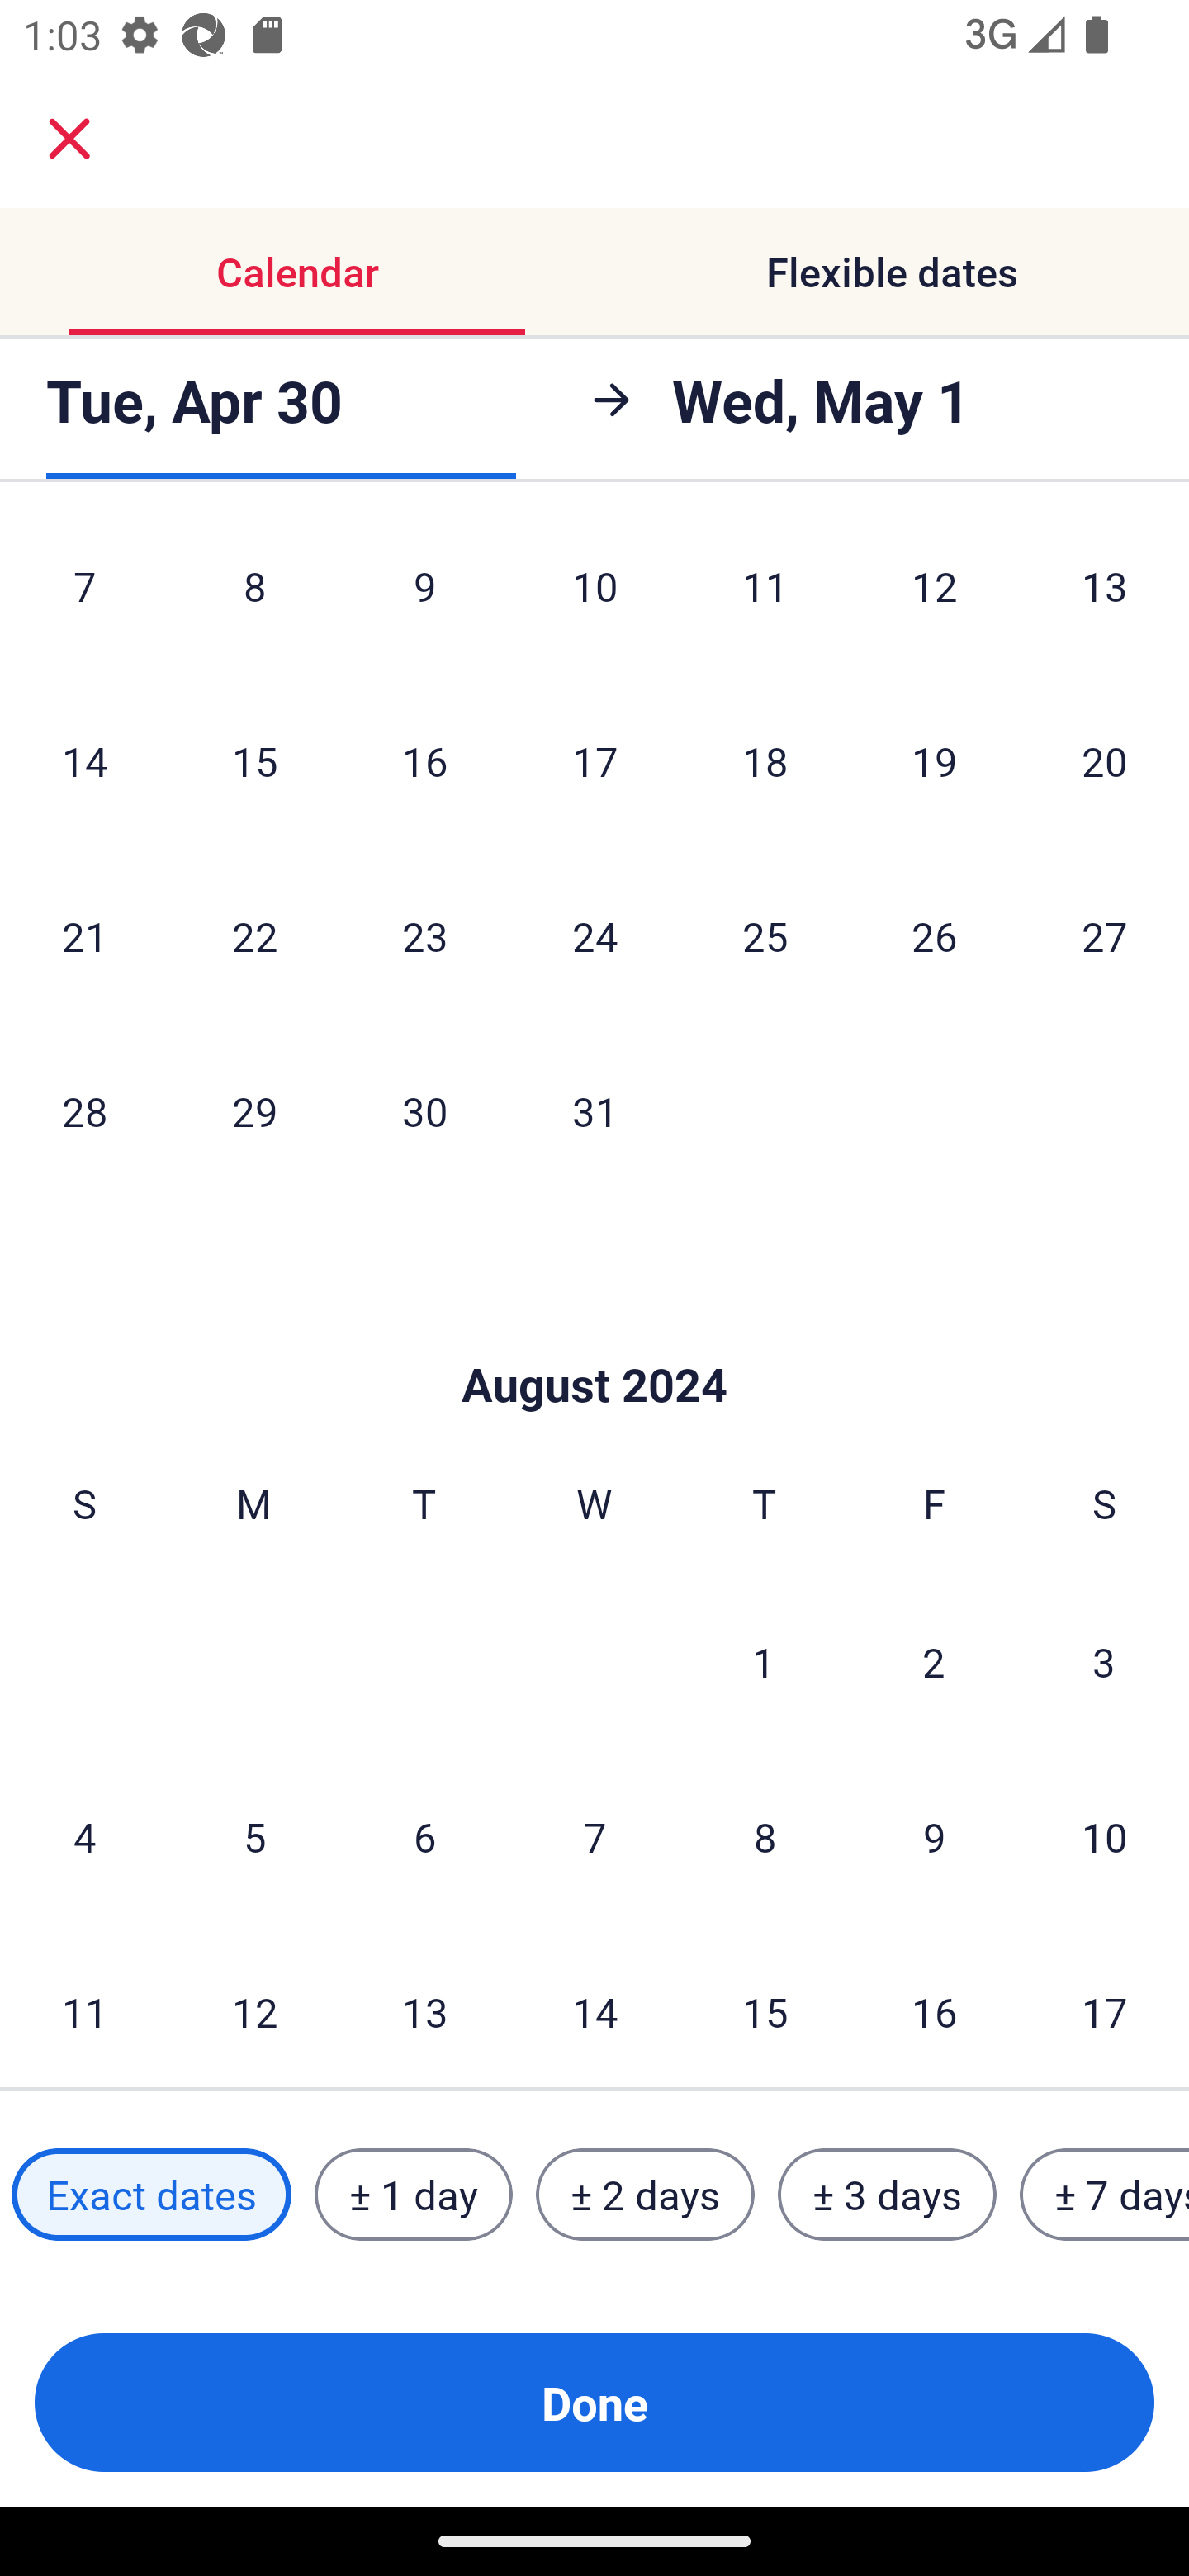 Image resolution: width=1189 pixels, height=2576 pixels. Describe the element at coordinates (424, 1836) in the screenshot. I see `6 Tuesday, August 6, 2024` at that location.